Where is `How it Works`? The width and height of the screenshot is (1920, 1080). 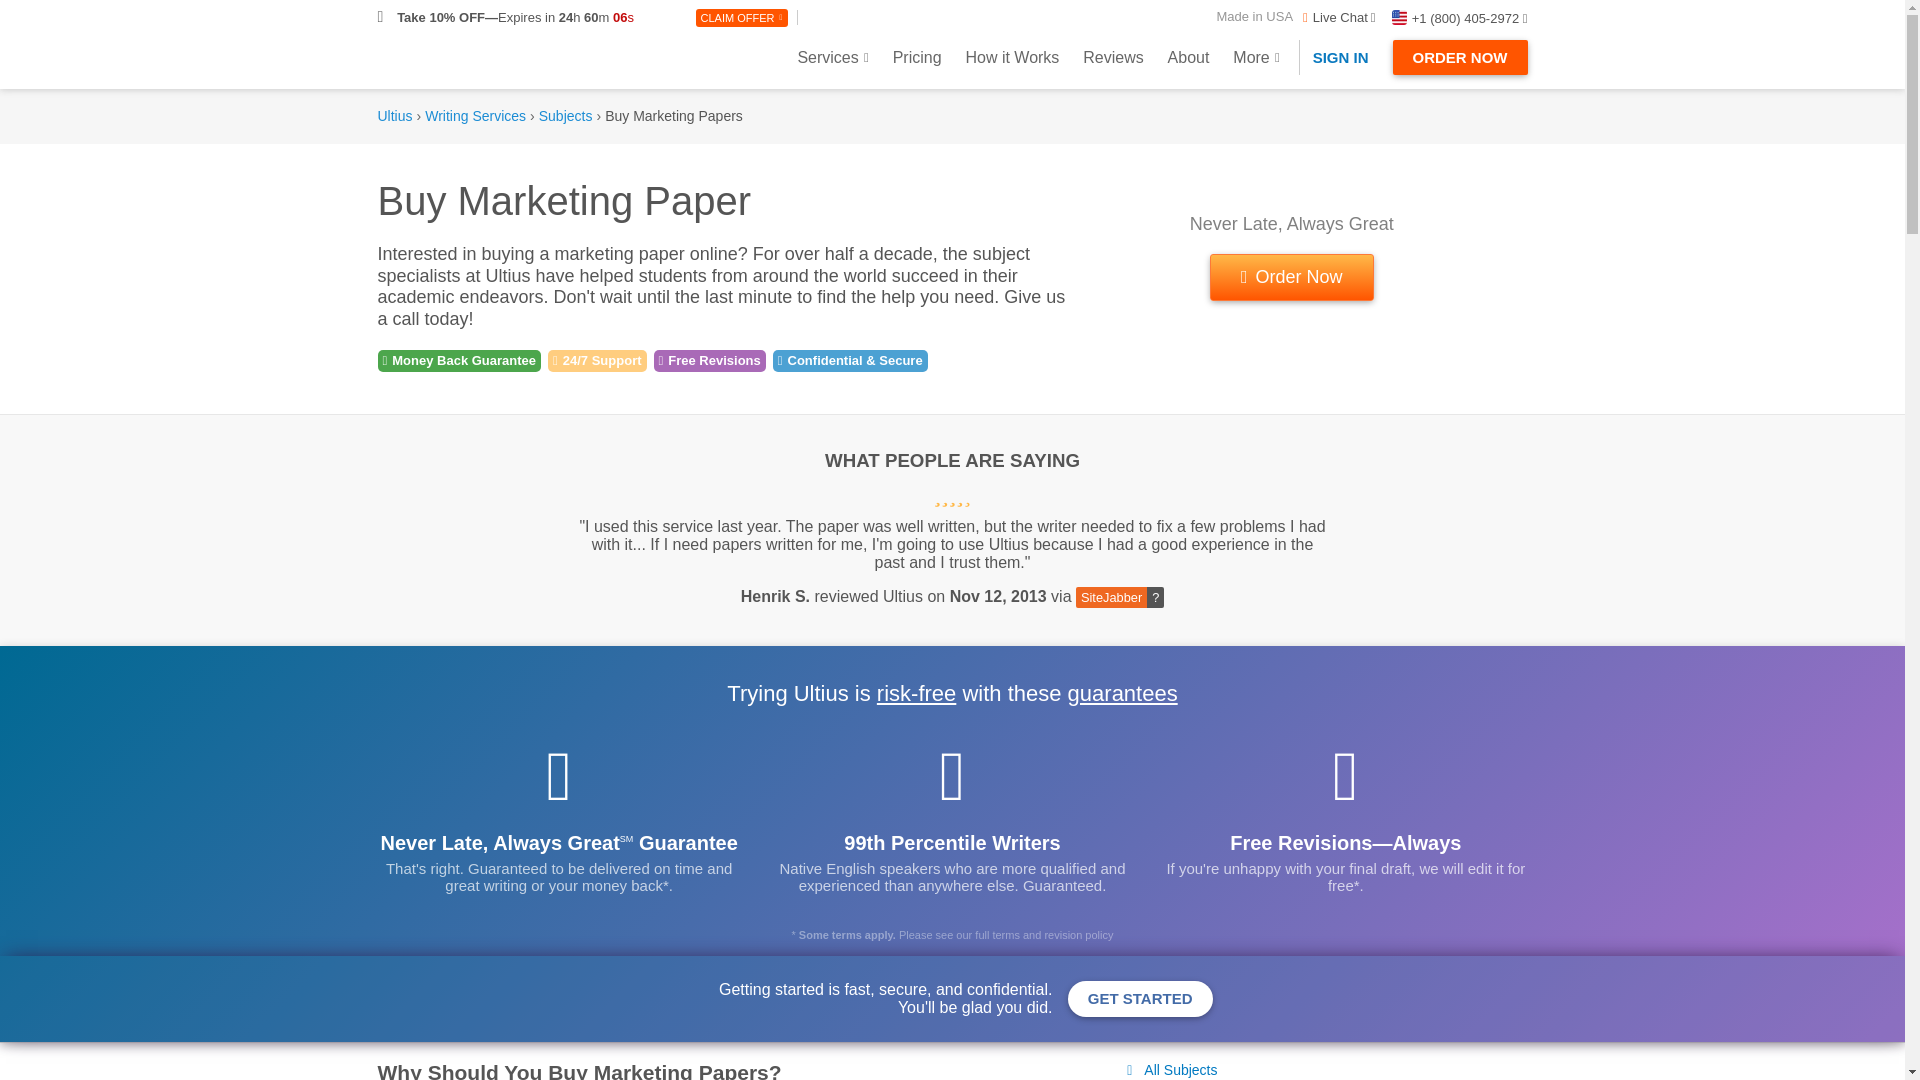 How it Works is located at coordinates (1012, 56).